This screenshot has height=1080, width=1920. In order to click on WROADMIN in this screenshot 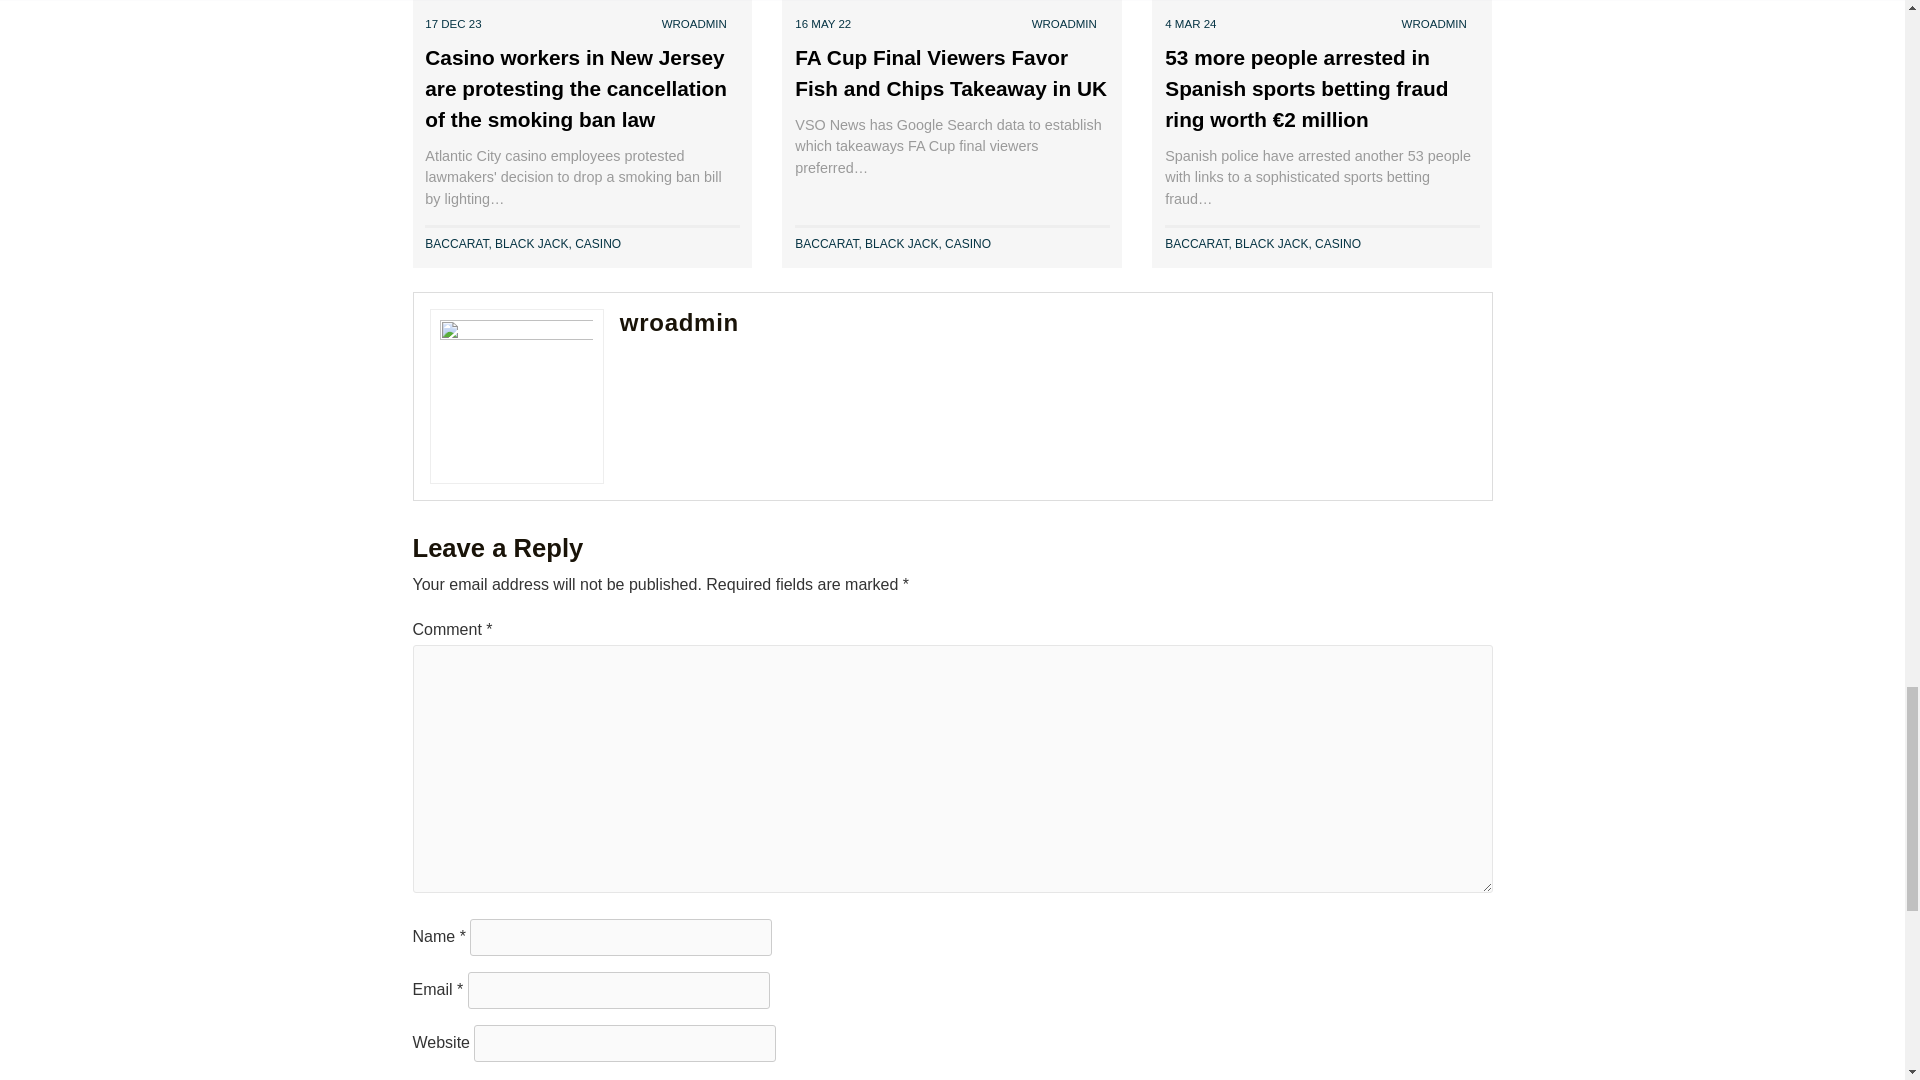, I will do `click(1064, 24)`.